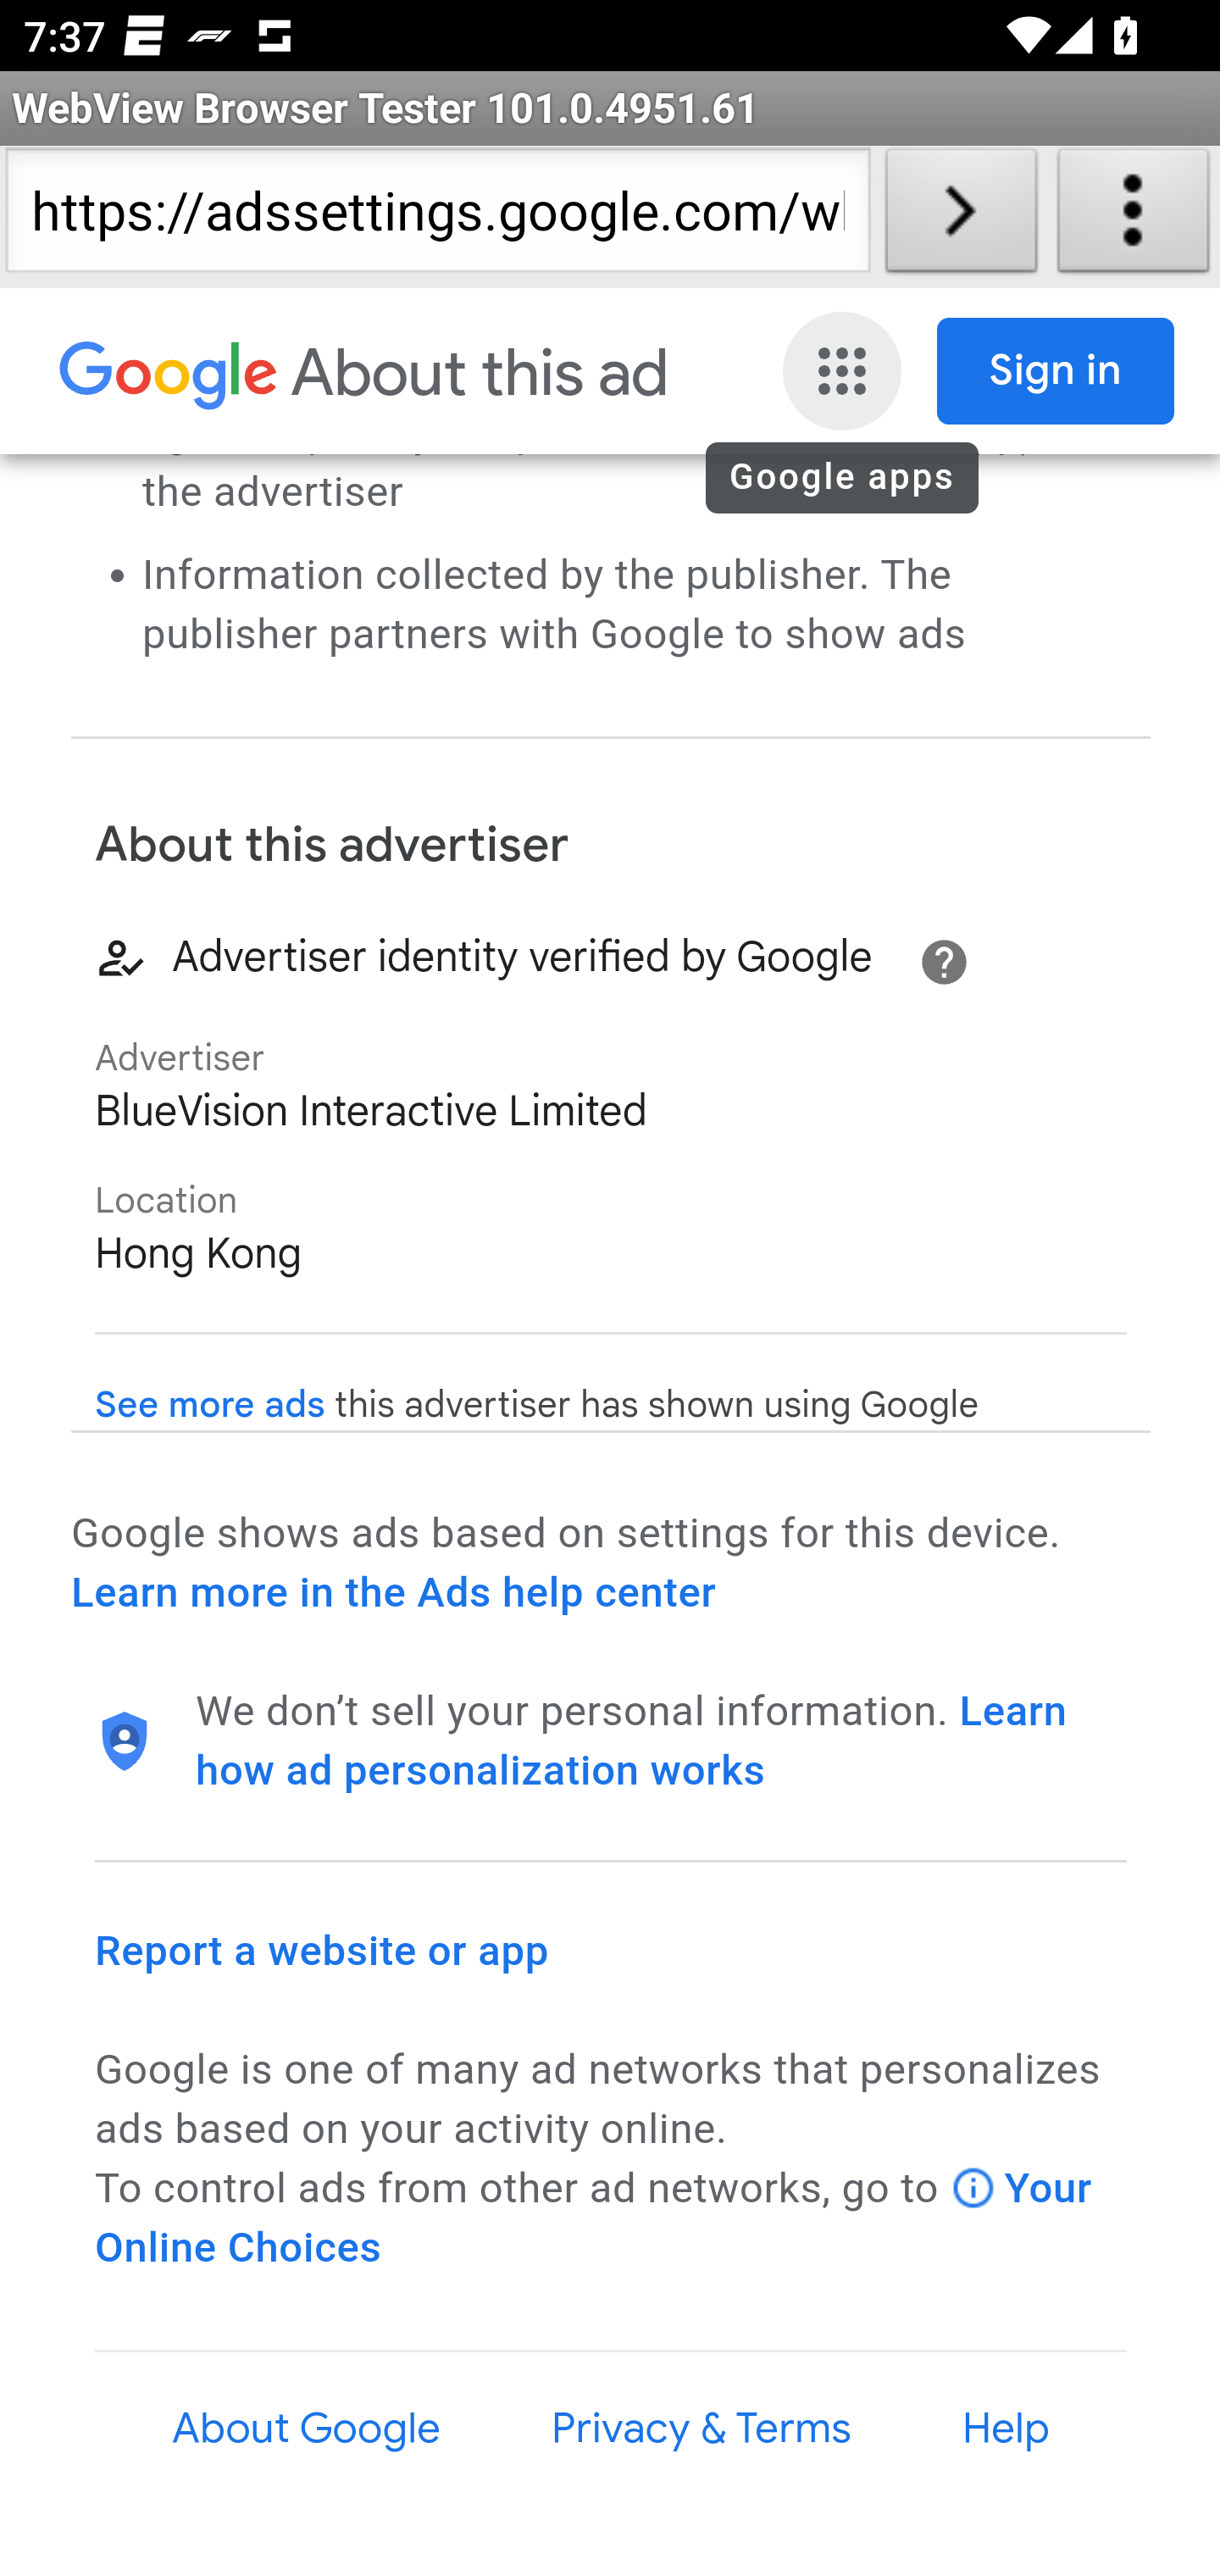 The width and height of the screenshot is (1220, 2576). Describe the element at coordinates (210, 1407) in the screenshot. I see `See more ads (opens in new tab) See more ads` at that location.